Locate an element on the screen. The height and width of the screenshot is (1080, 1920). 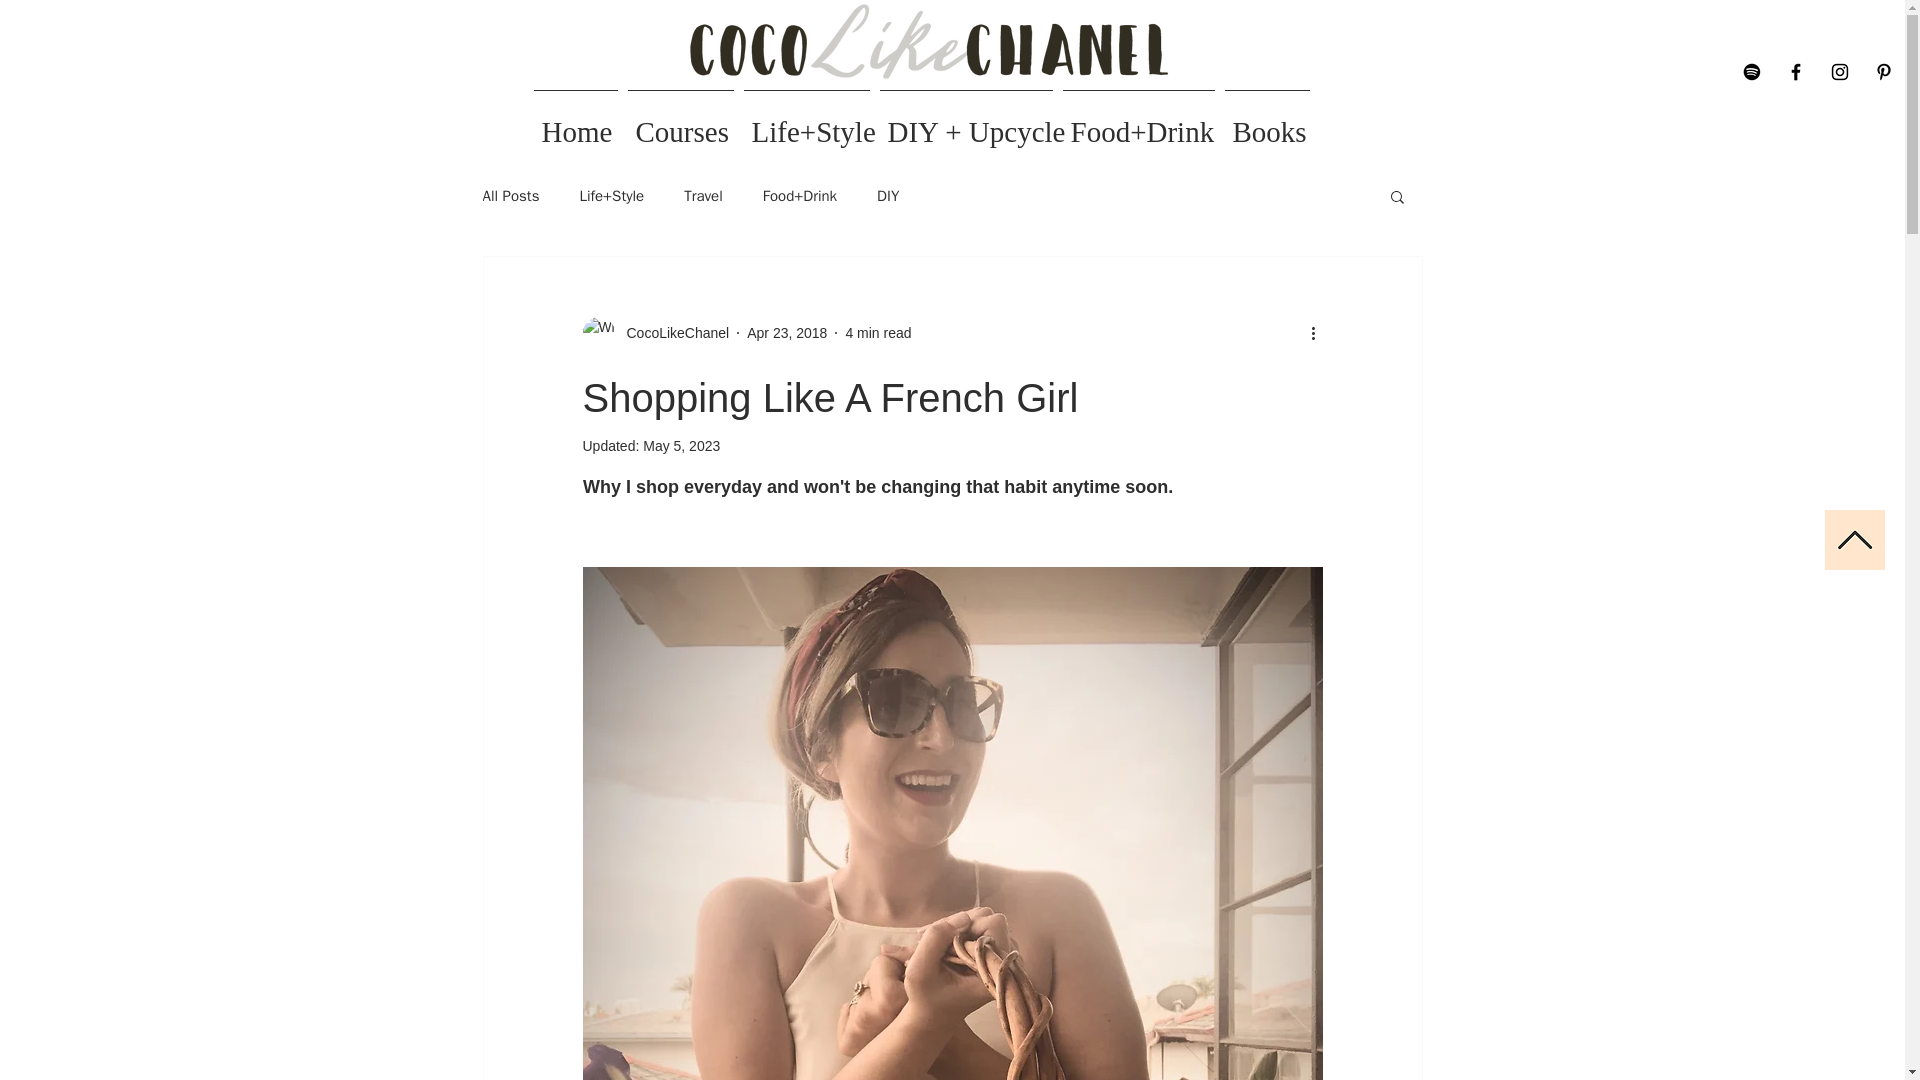
May 5, 2023 is located at coordinates (682, 446).